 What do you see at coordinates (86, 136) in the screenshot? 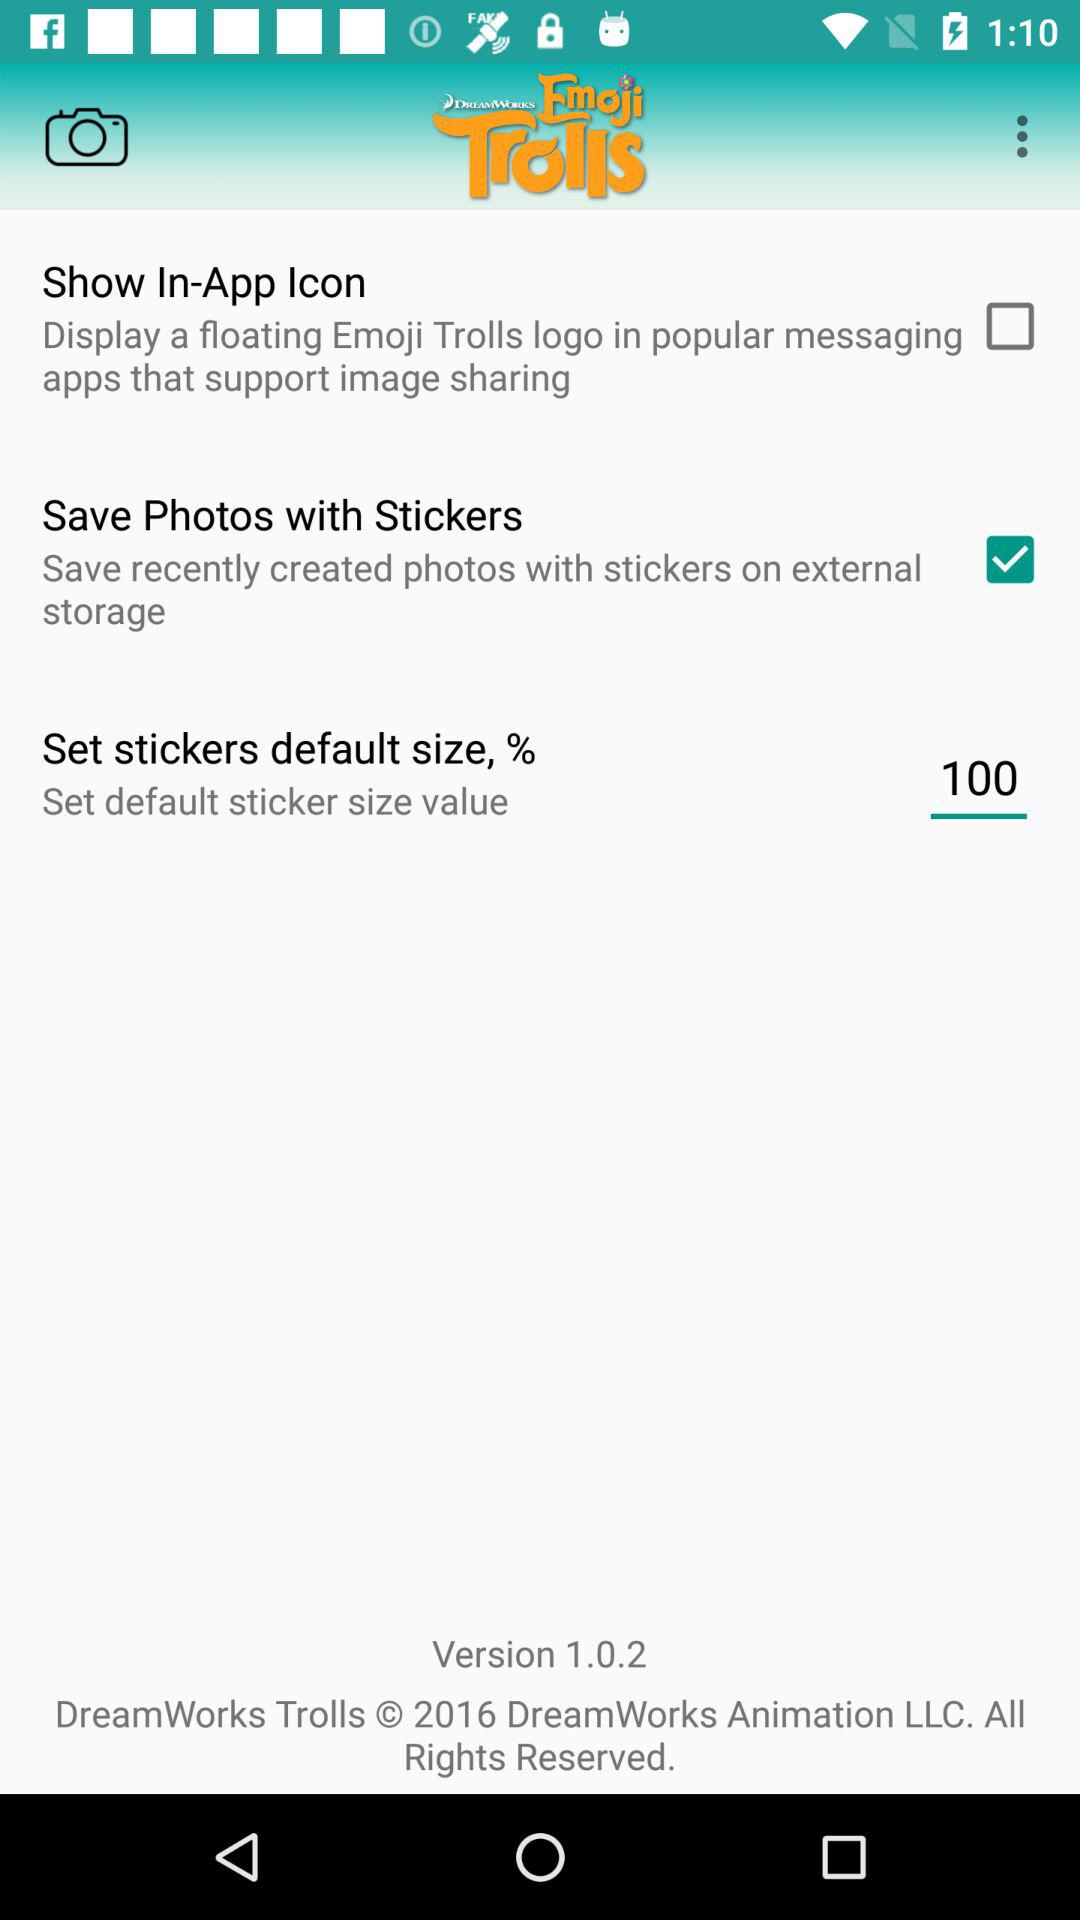
I see `switch on the camera` at bounding box center [86, 136].